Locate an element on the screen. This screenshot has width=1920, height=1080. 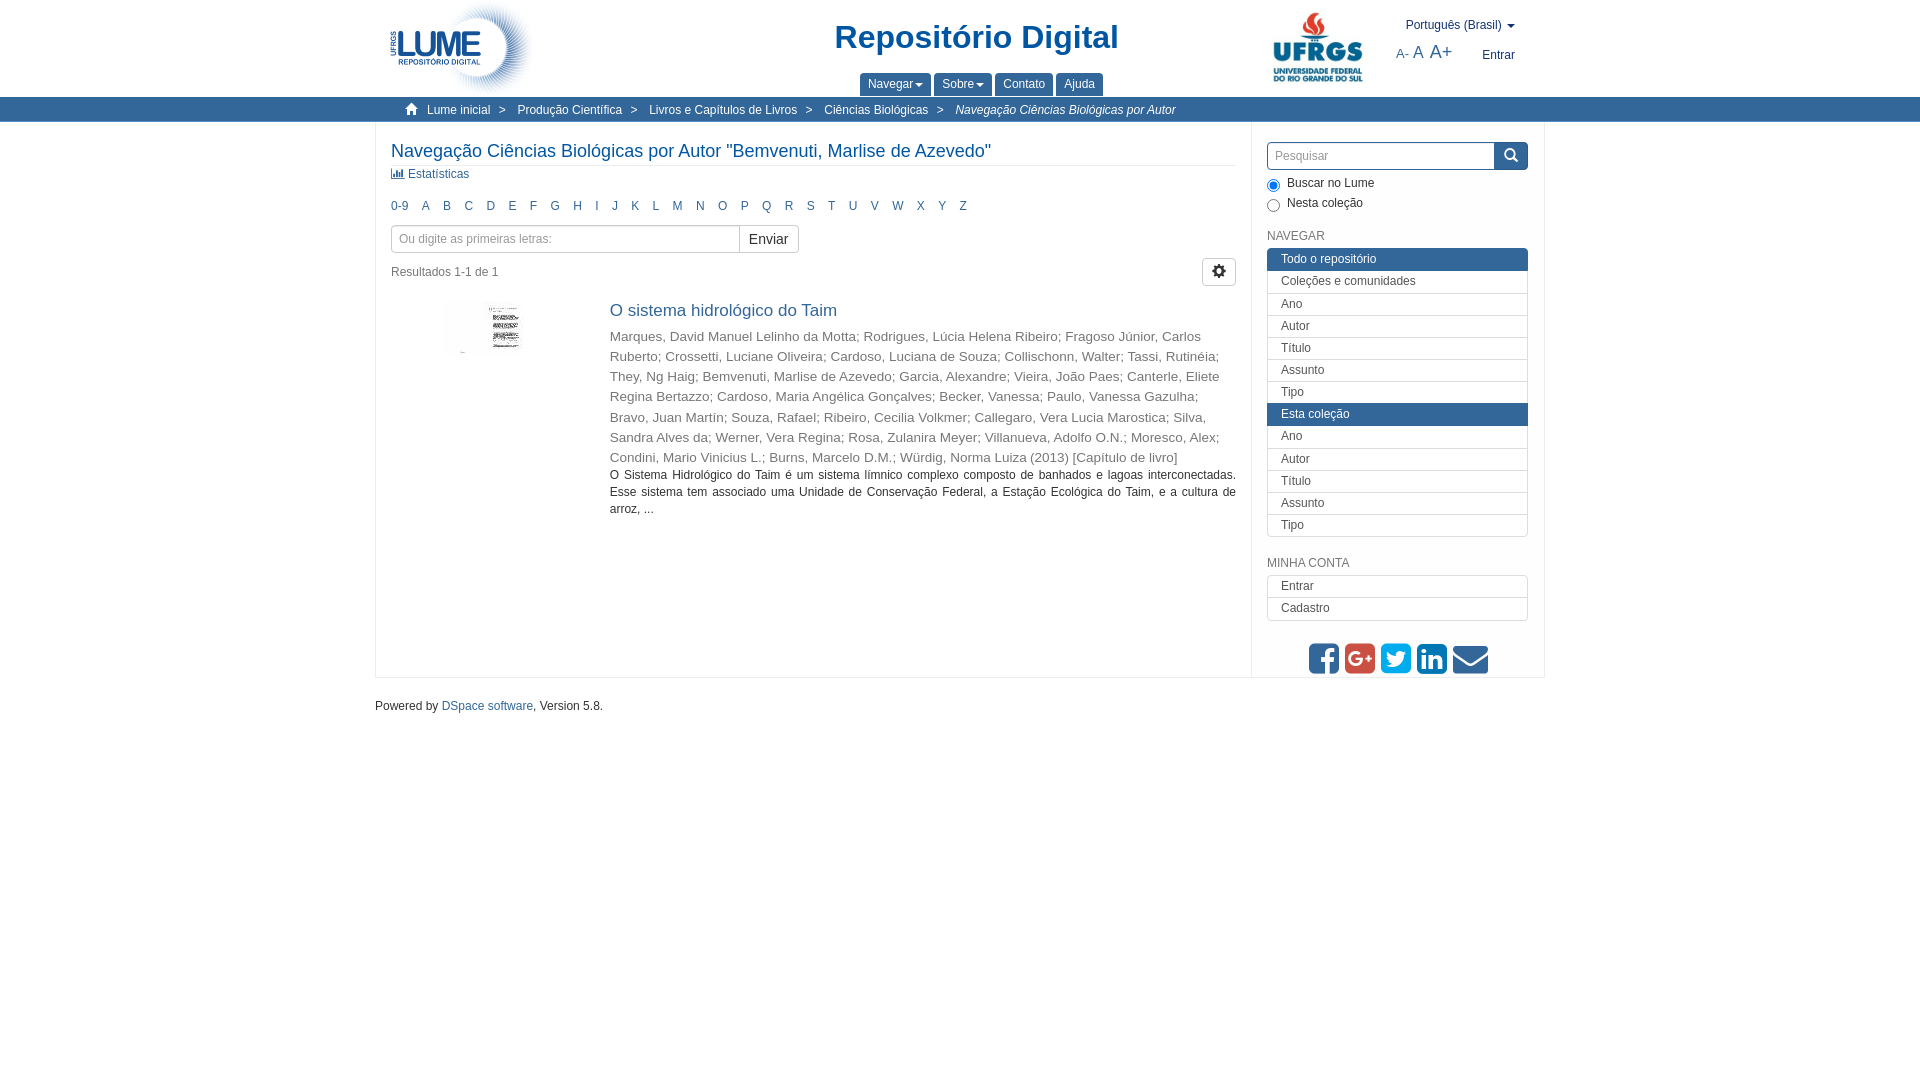
L is located at coordinates (656, 206).